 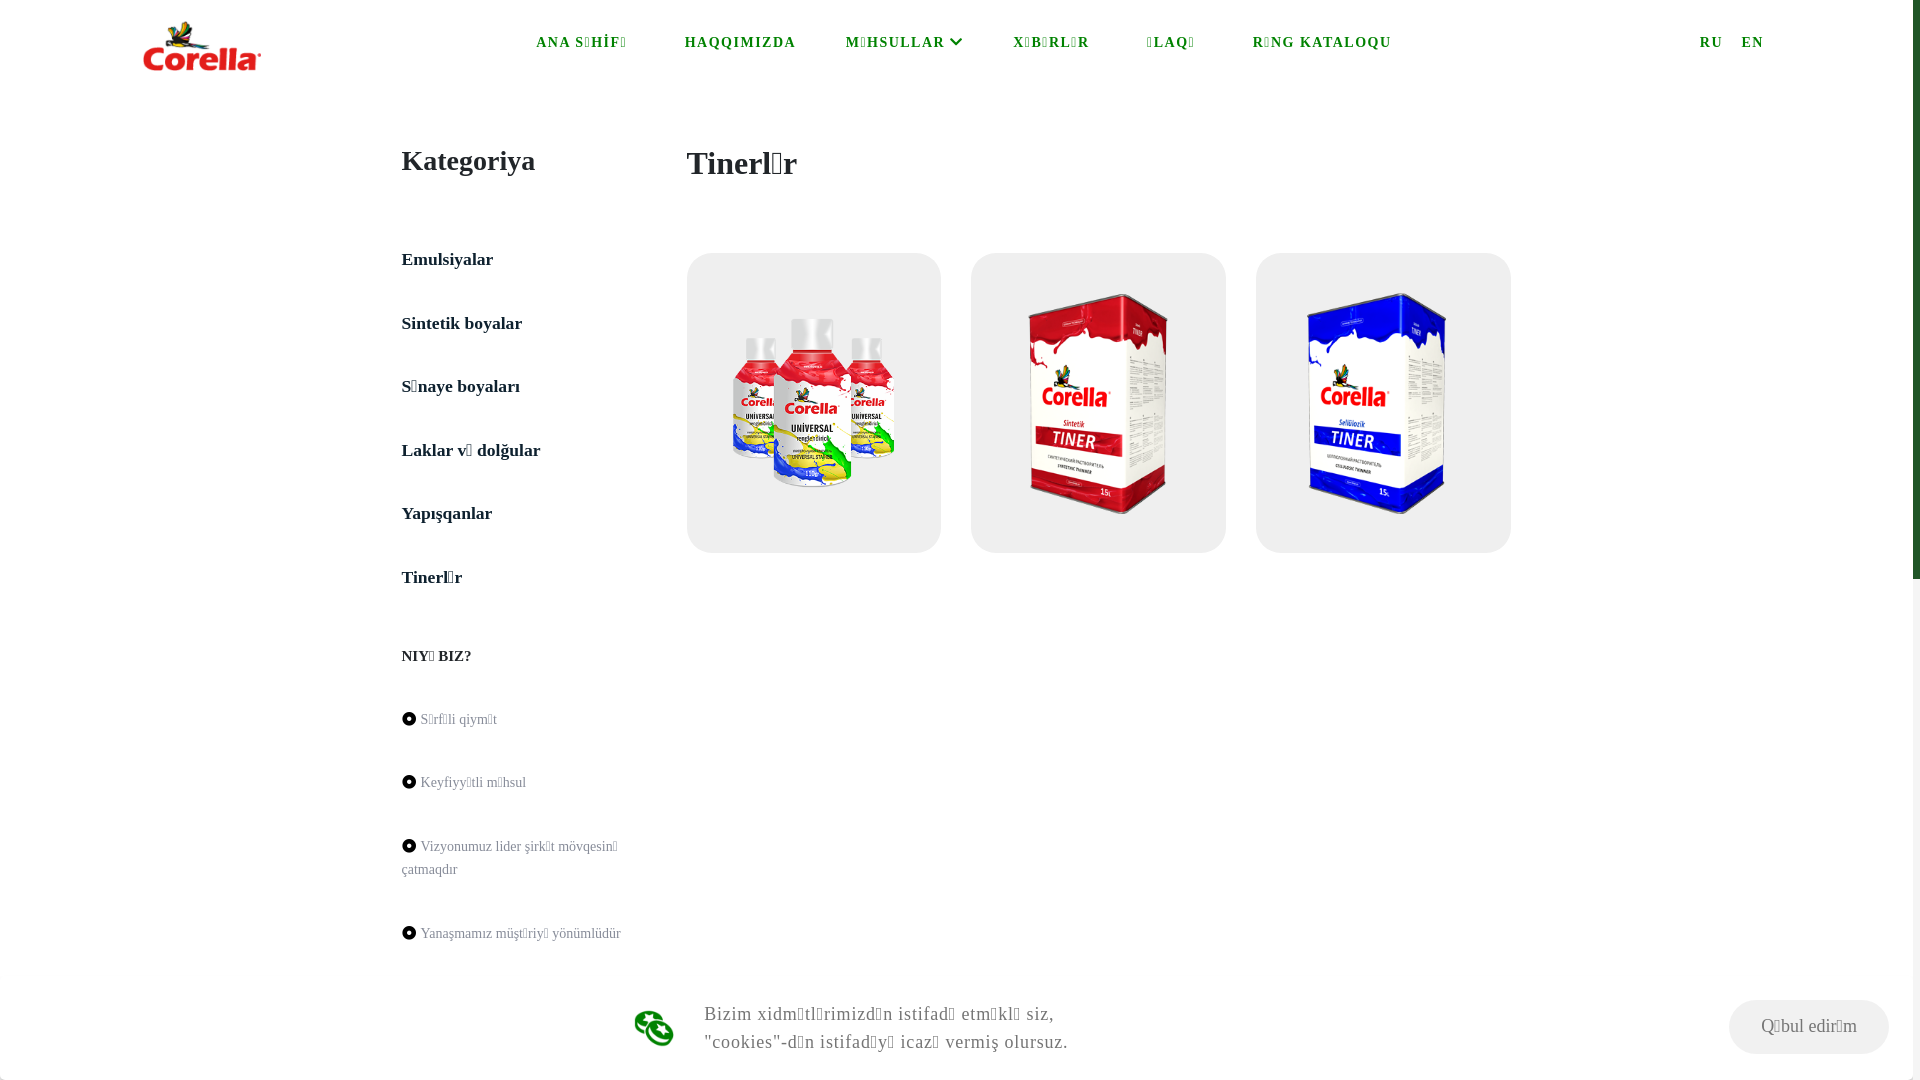 I want to click on Emulsiyalar, so click(x=448, y=259).